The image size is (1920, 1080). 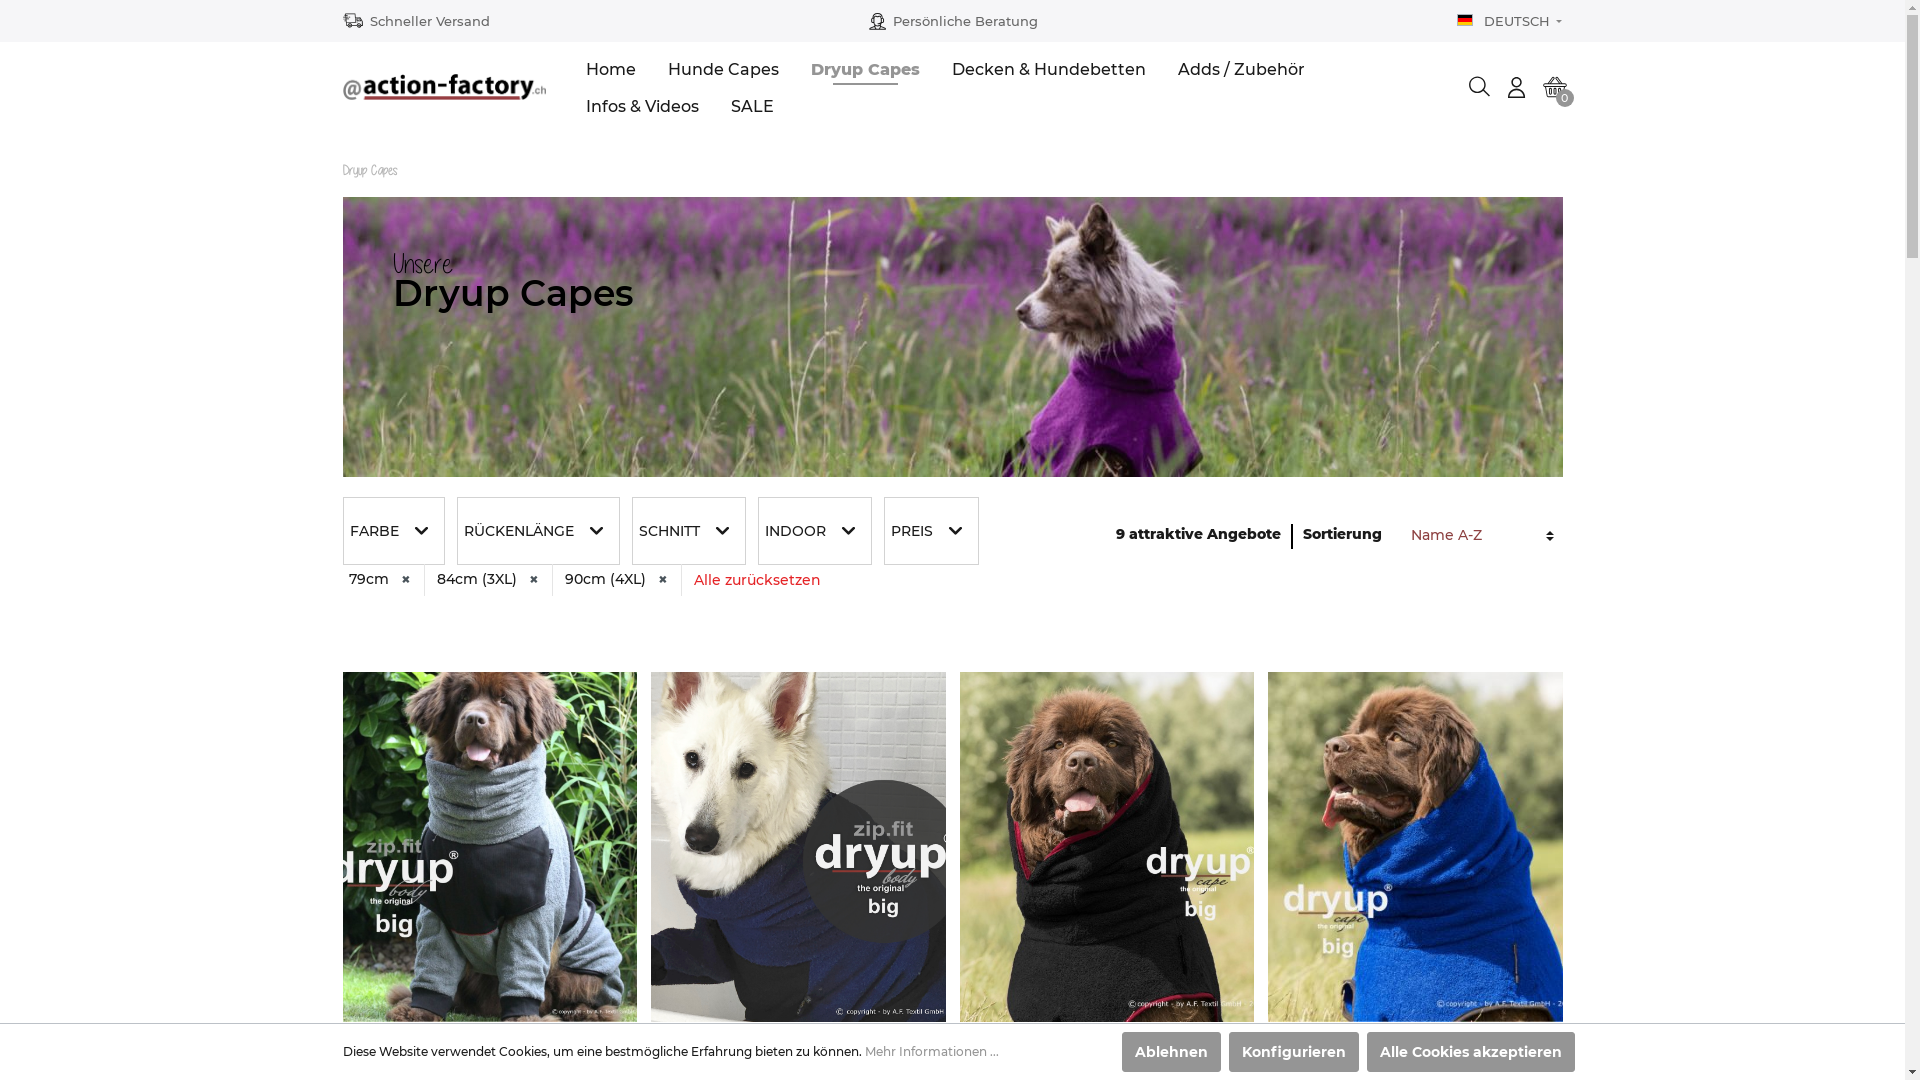 I want to click on Infos & Videos, so click(x=658, y=106).